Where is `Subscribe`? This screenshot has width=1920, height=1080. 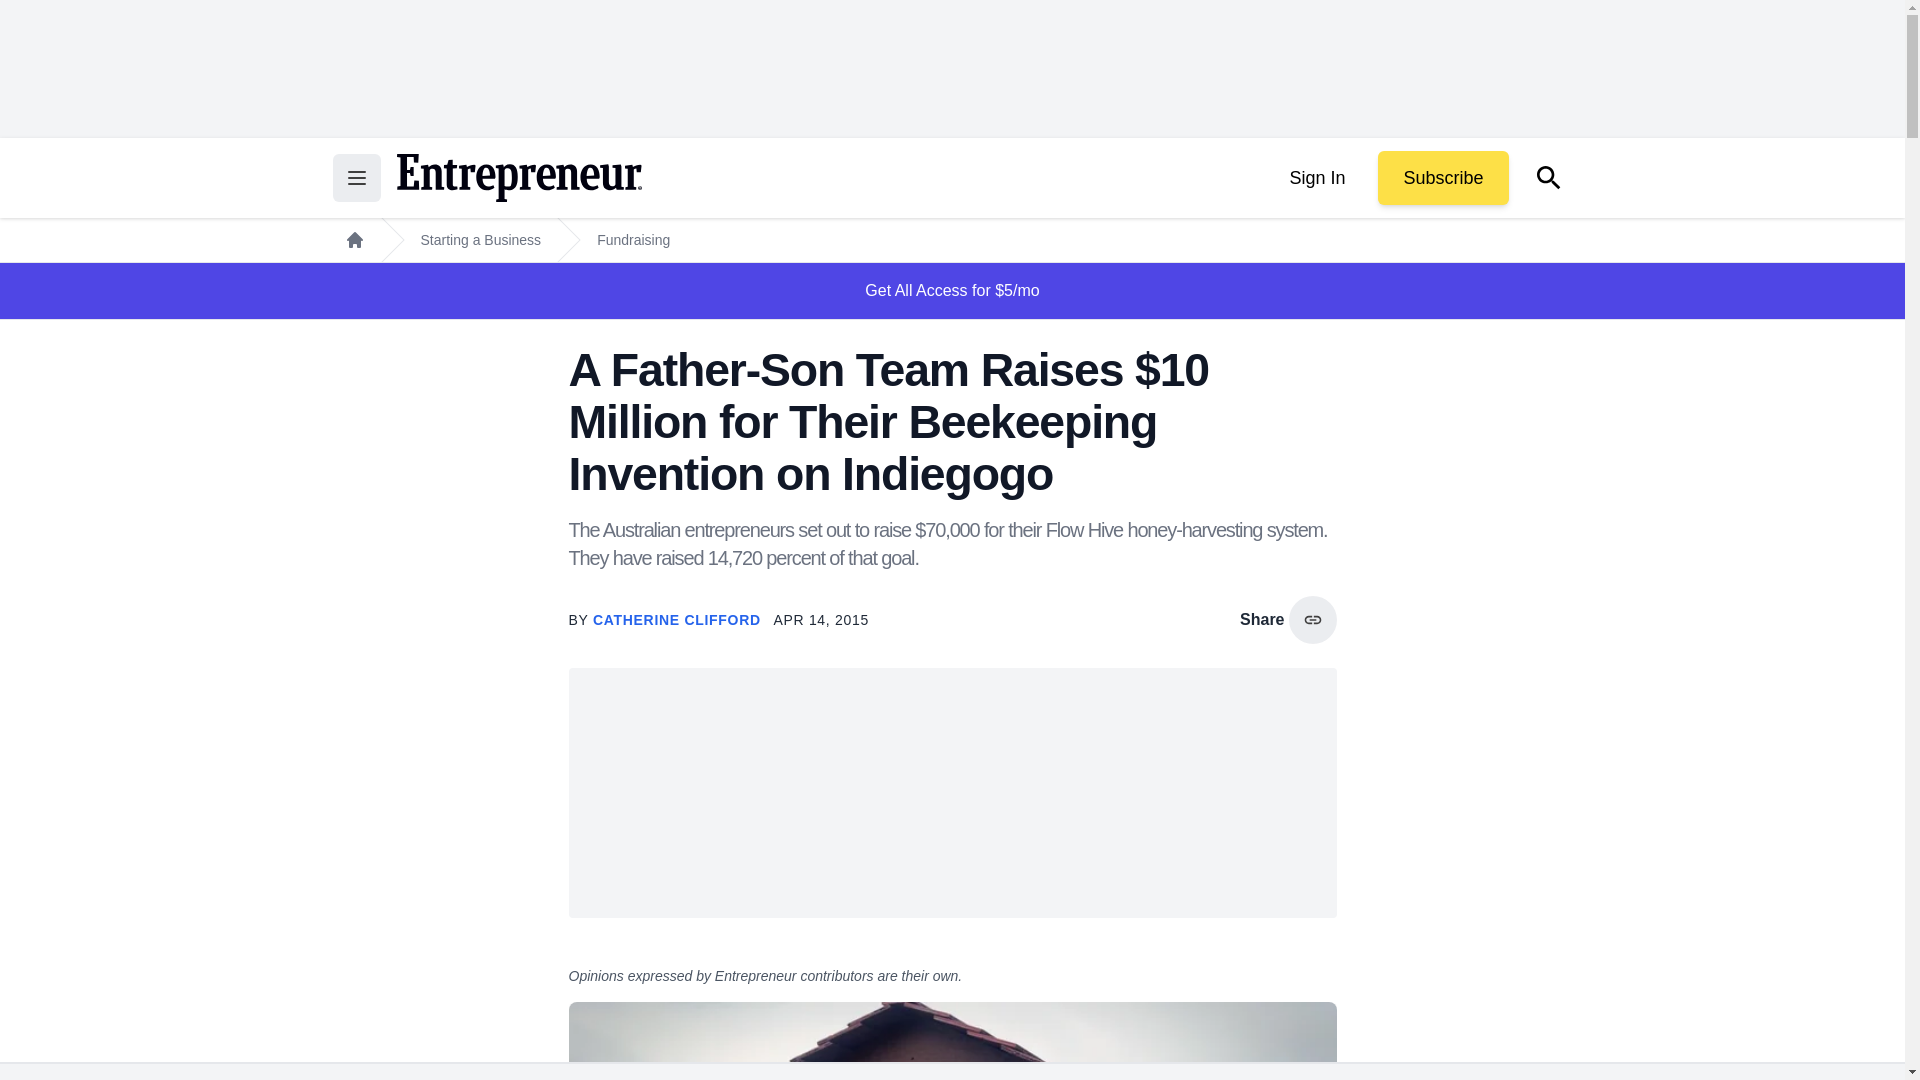
Subscribe is located at coordinates (1442, 178).